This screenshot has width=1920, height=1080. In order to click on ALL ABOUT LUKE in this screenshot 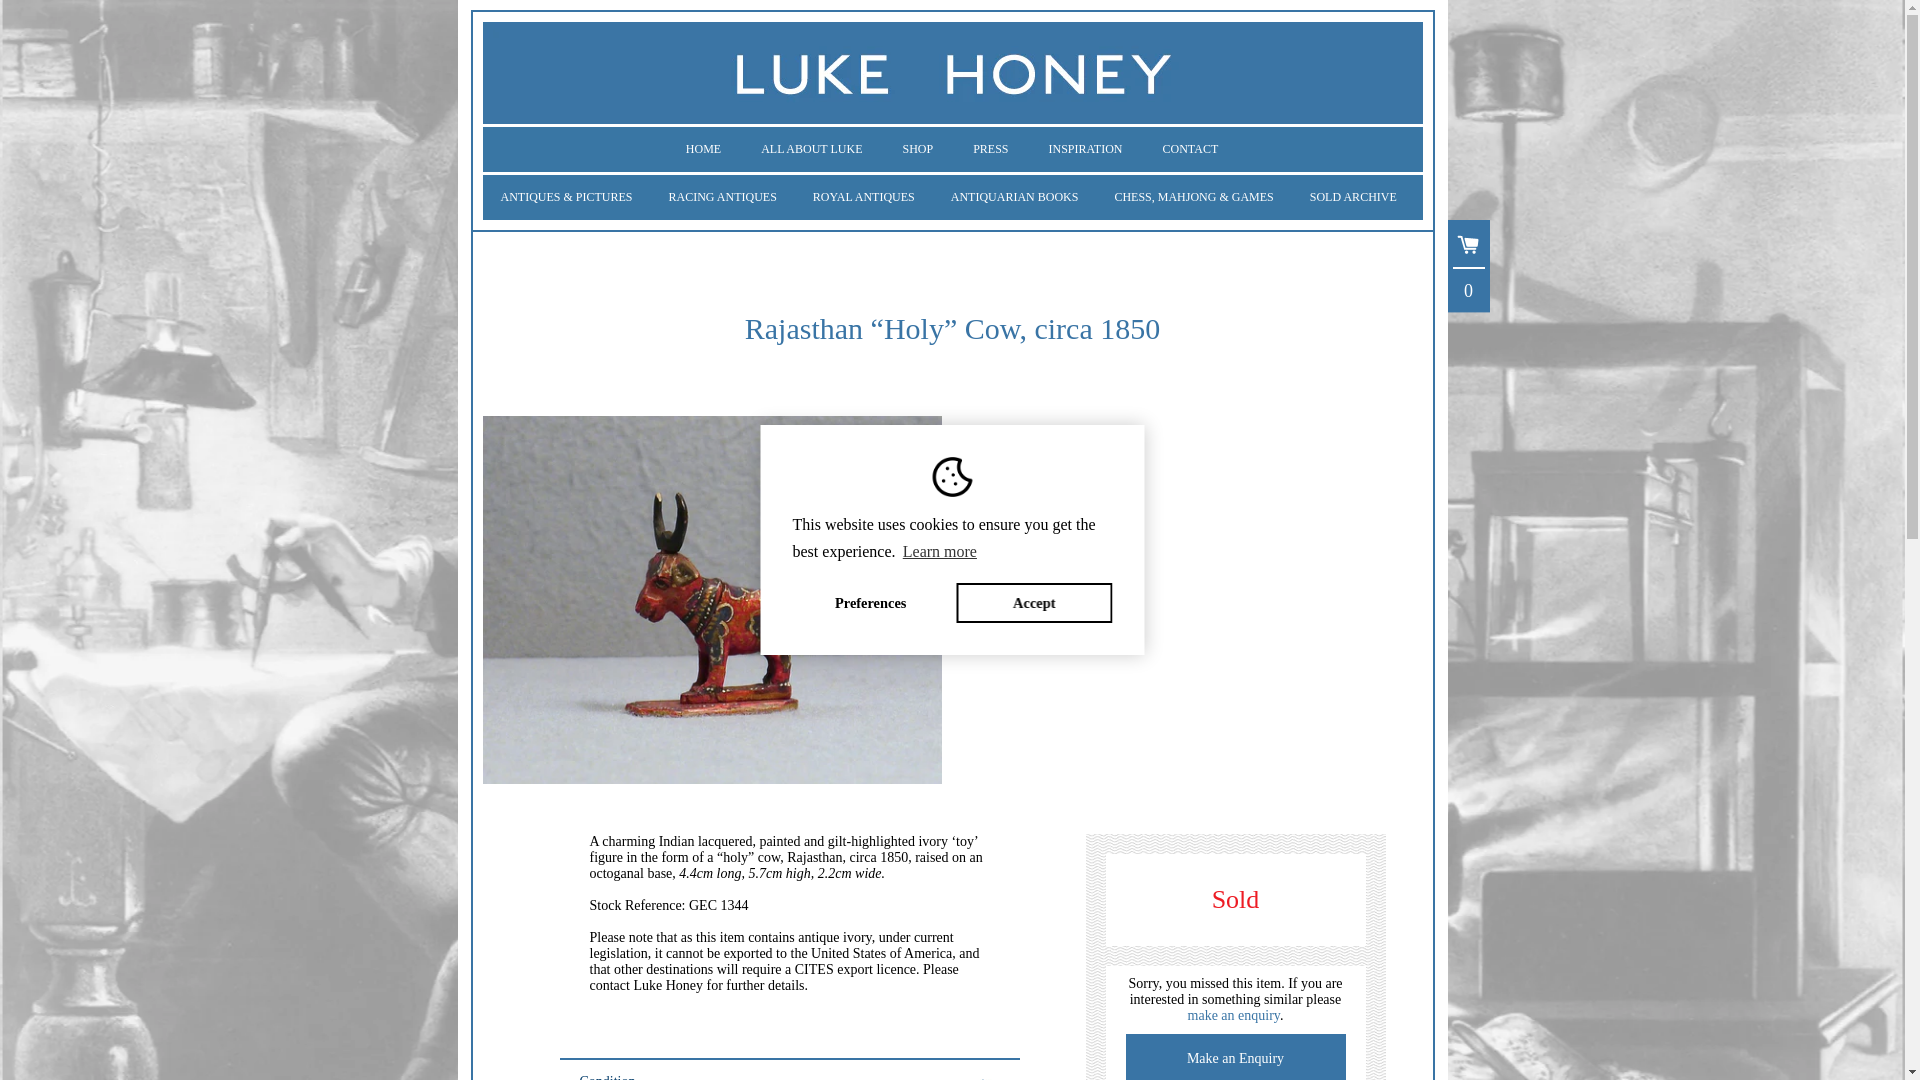, I will do `click(811, 149)`.